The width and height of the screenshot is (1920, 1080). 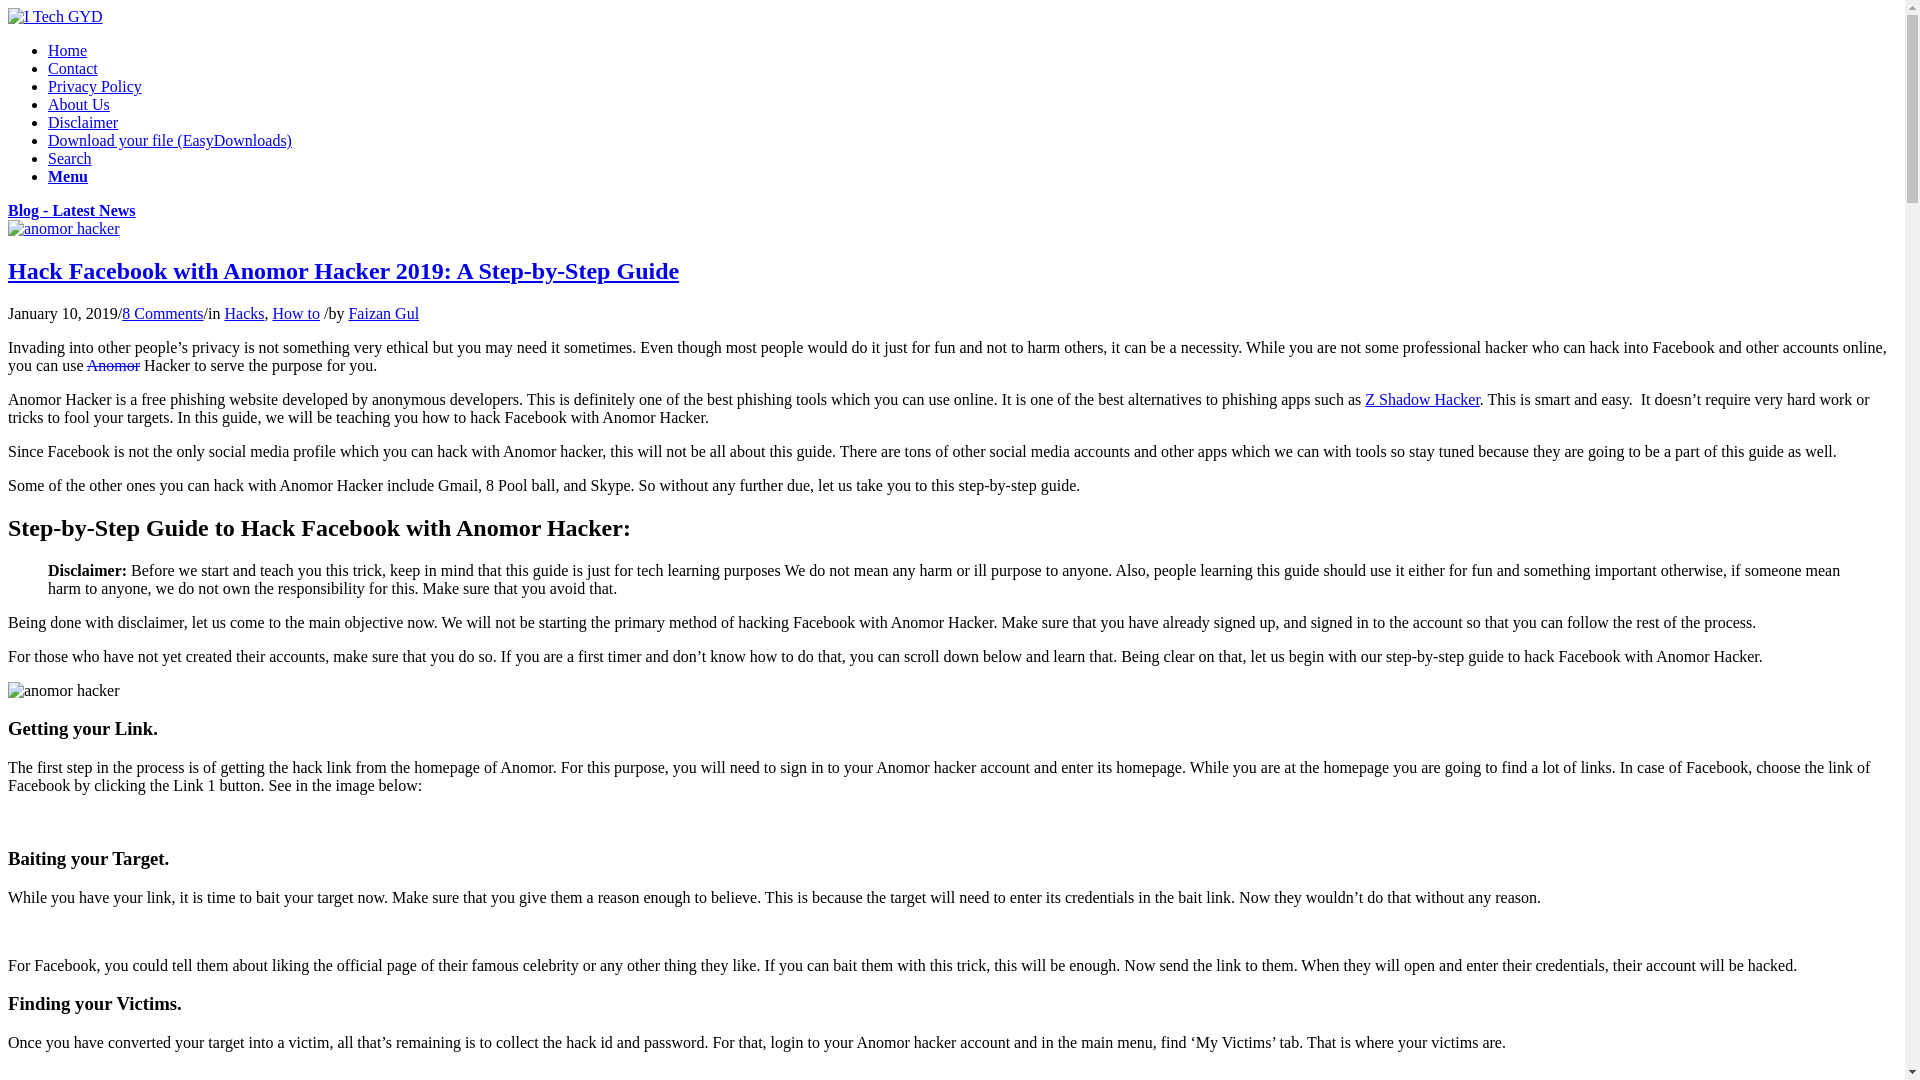 What do you see at coordinates (72, 210) in the screenshot?
I see `Blog - Latest News` at bounding box center [72, 210].